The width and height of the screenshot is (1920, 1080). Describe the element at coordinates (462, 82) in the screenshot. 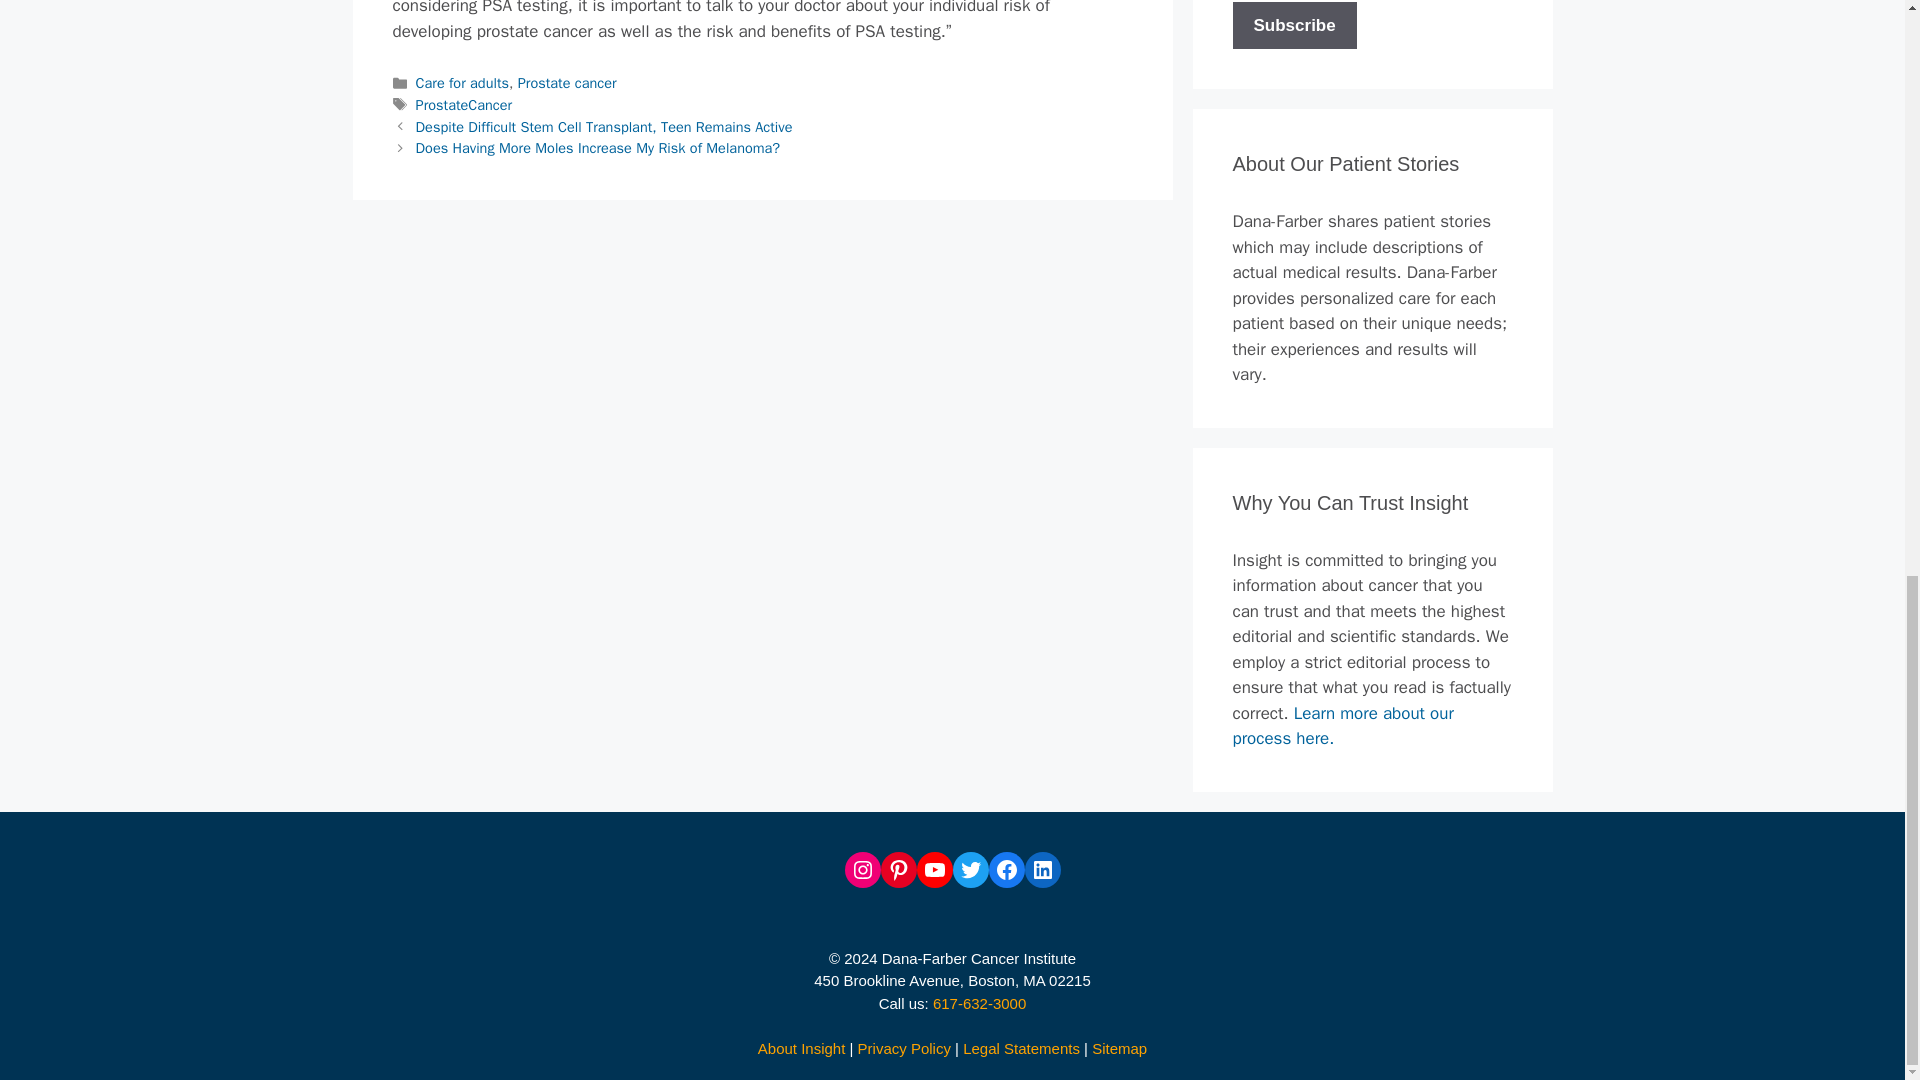

I see `Care for adults` at that location.